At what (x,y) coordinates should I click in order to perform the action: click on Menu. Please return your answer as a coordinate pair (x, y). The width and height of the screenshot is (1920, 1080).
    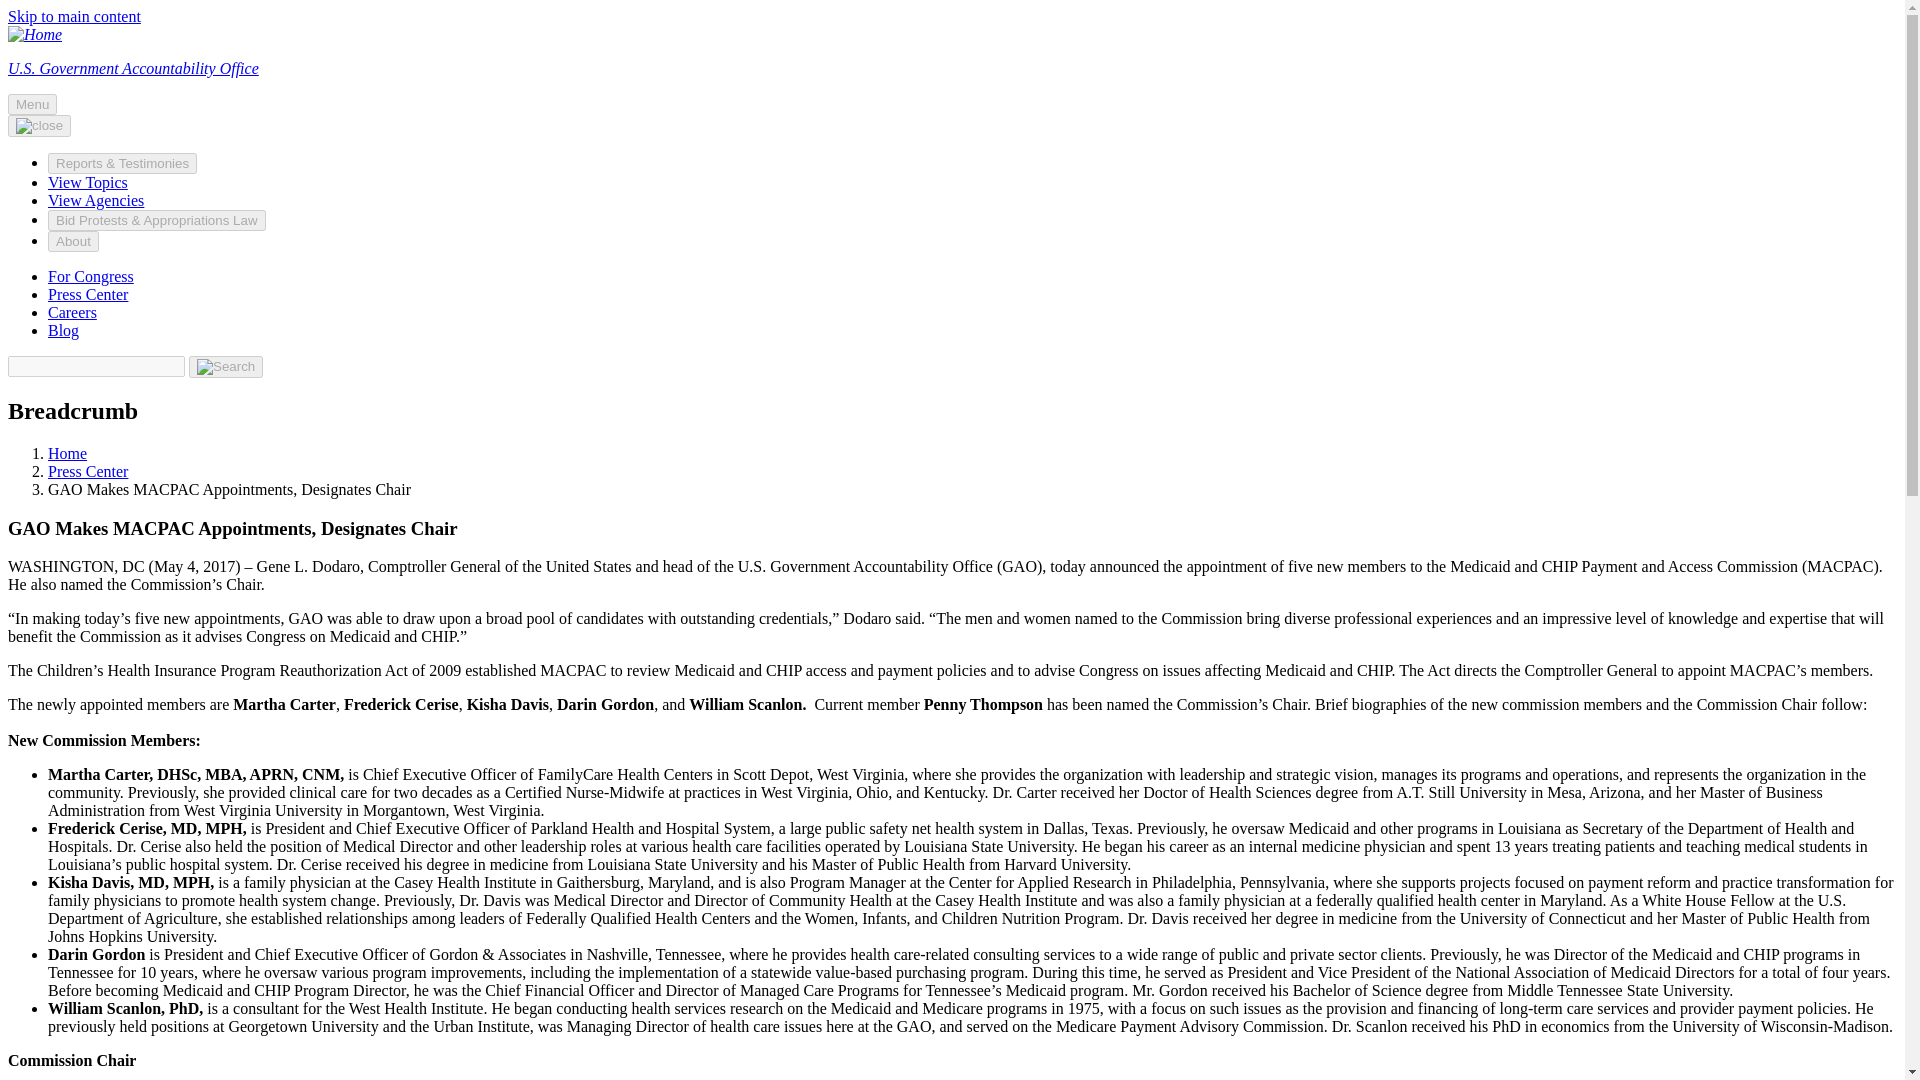
    Looking at the image, I should click on (32, 104).